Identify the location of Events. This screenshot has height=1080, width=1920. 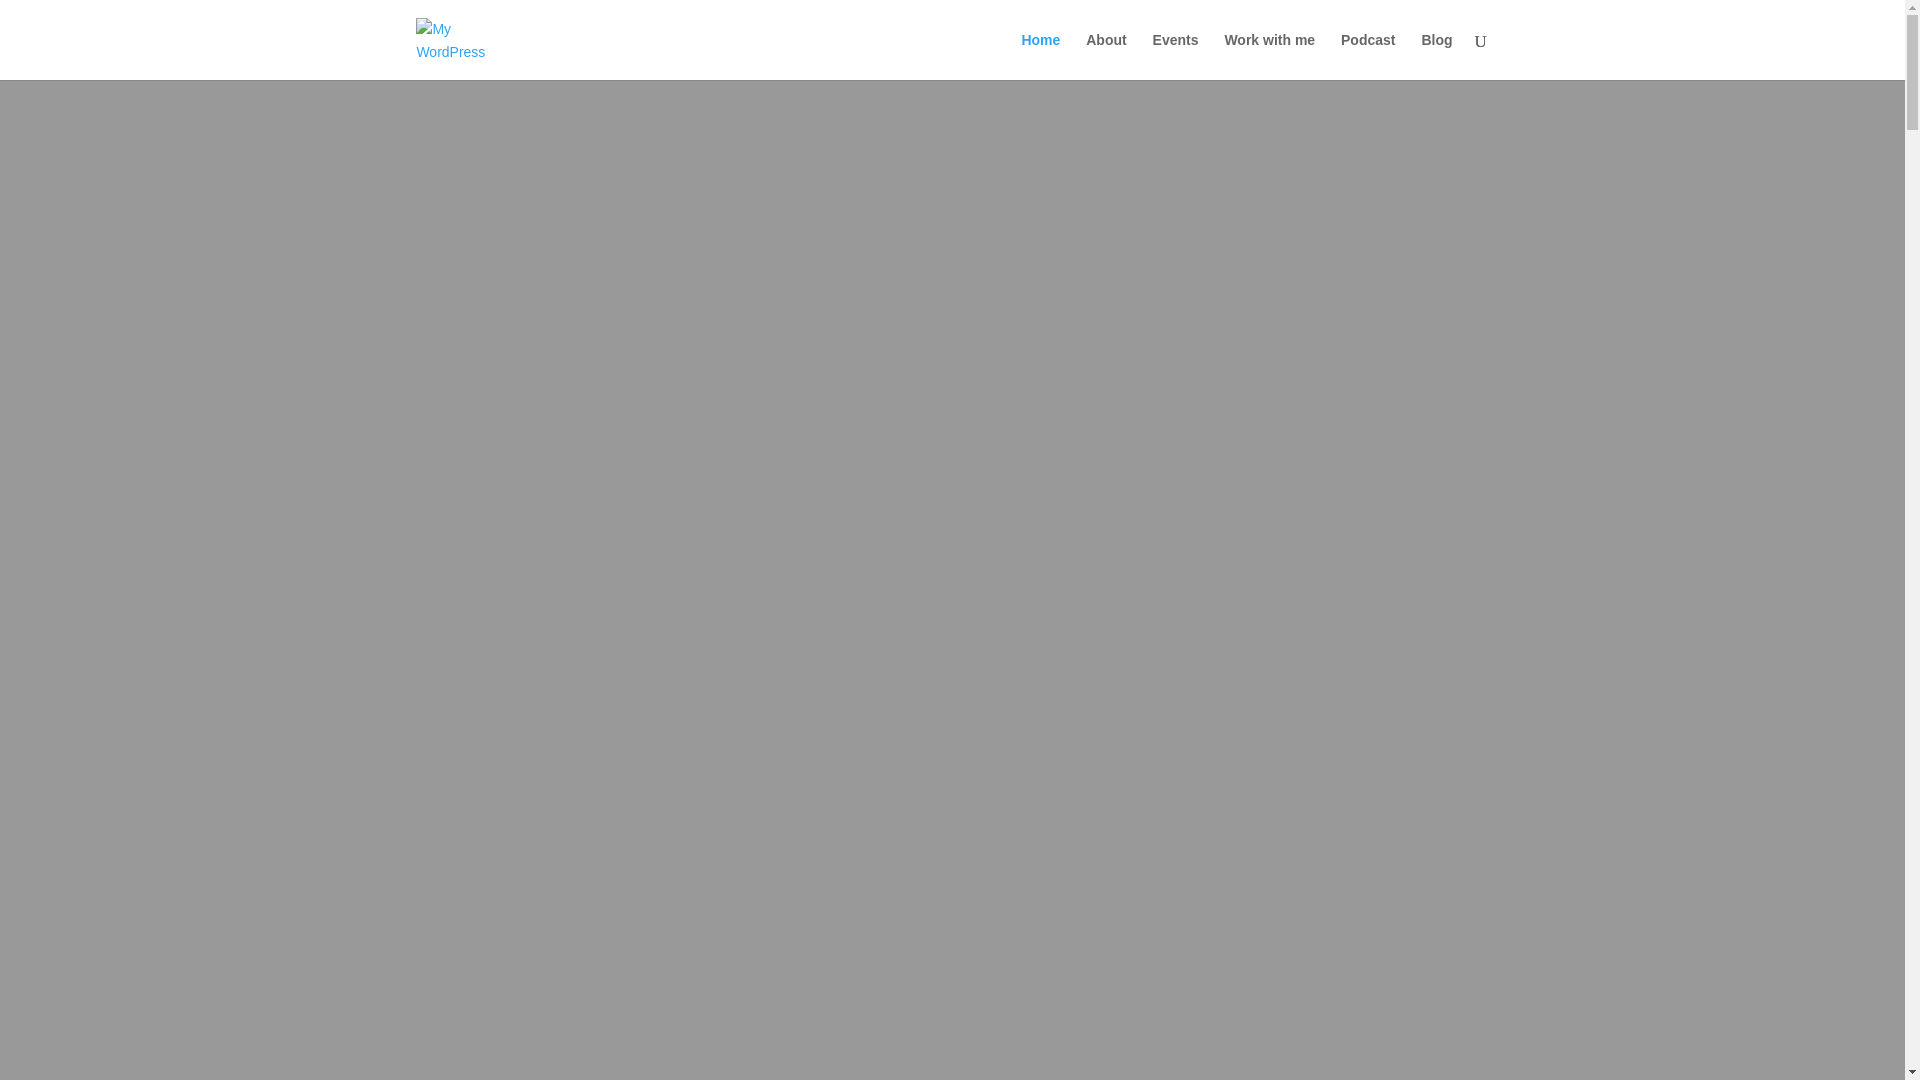
(1176, 56).